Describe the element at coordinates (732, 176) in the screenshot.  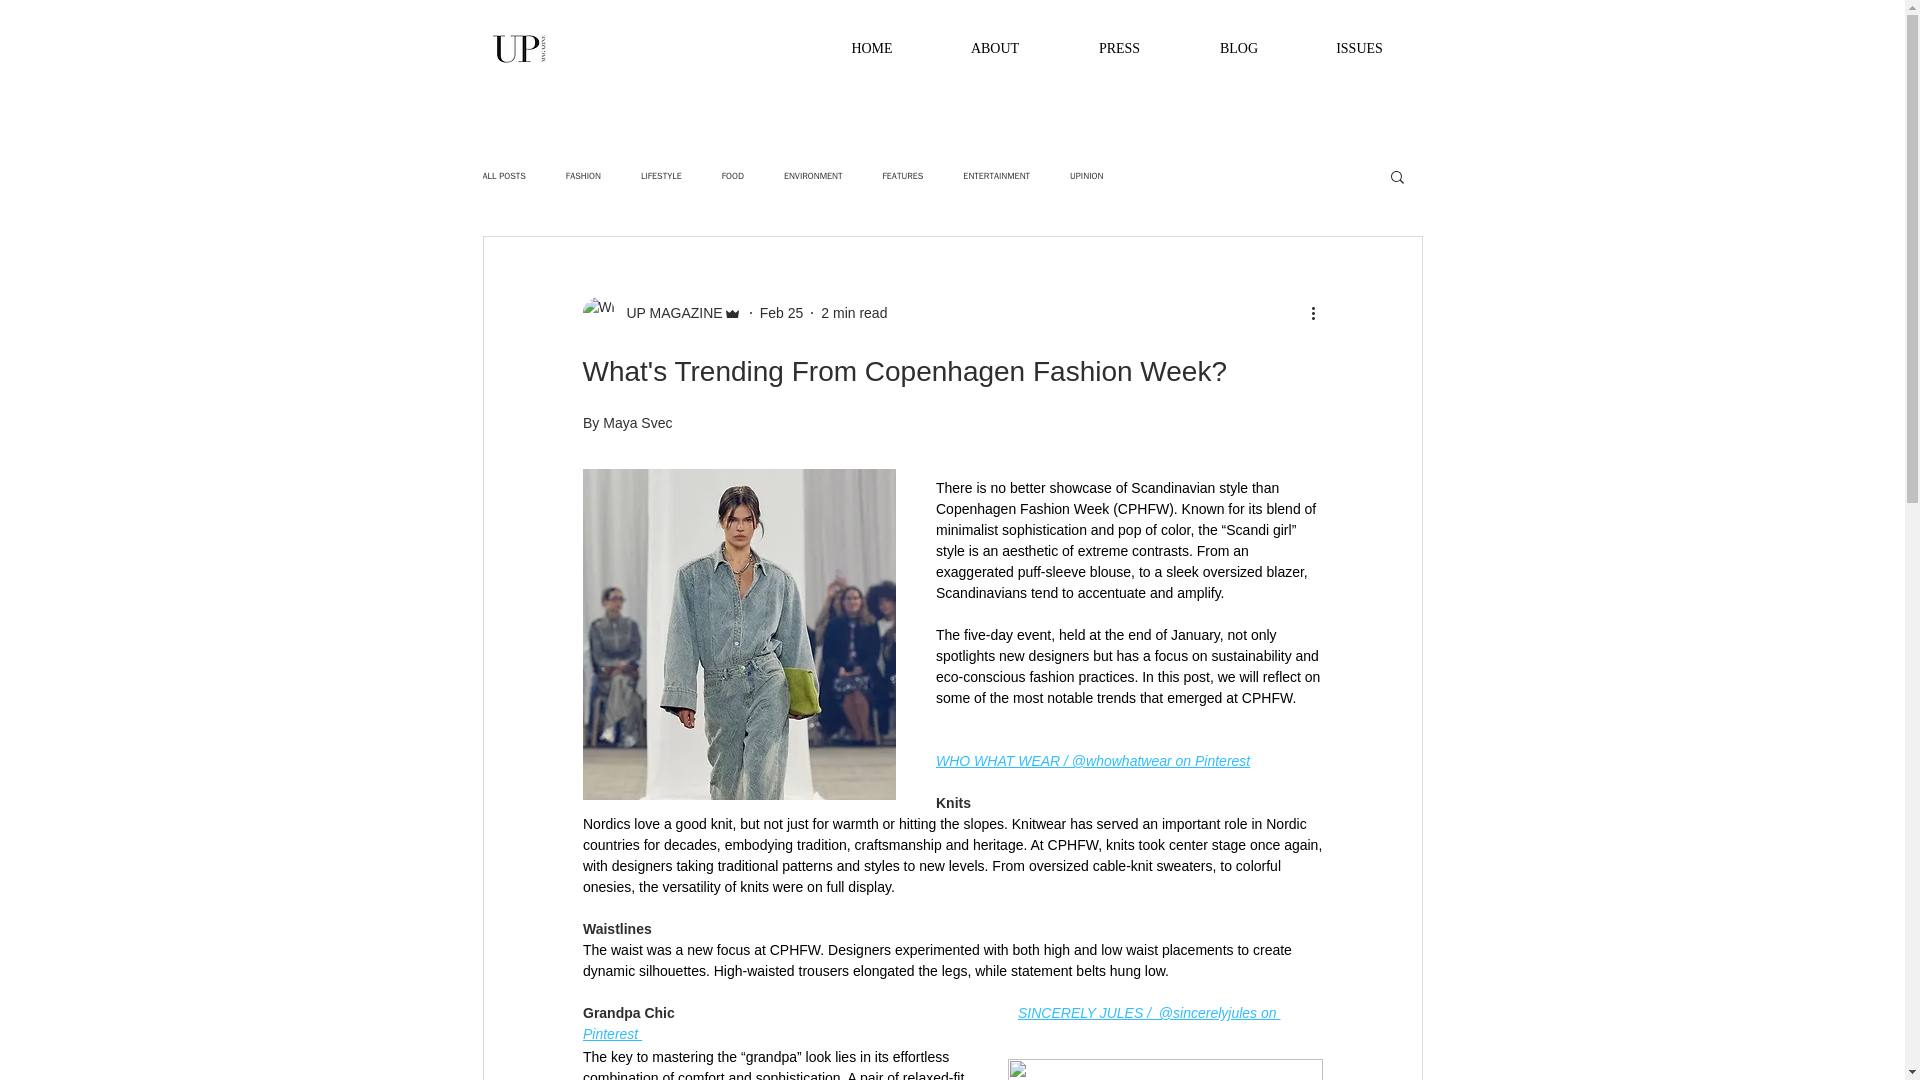
I see `FOOD` at that location.